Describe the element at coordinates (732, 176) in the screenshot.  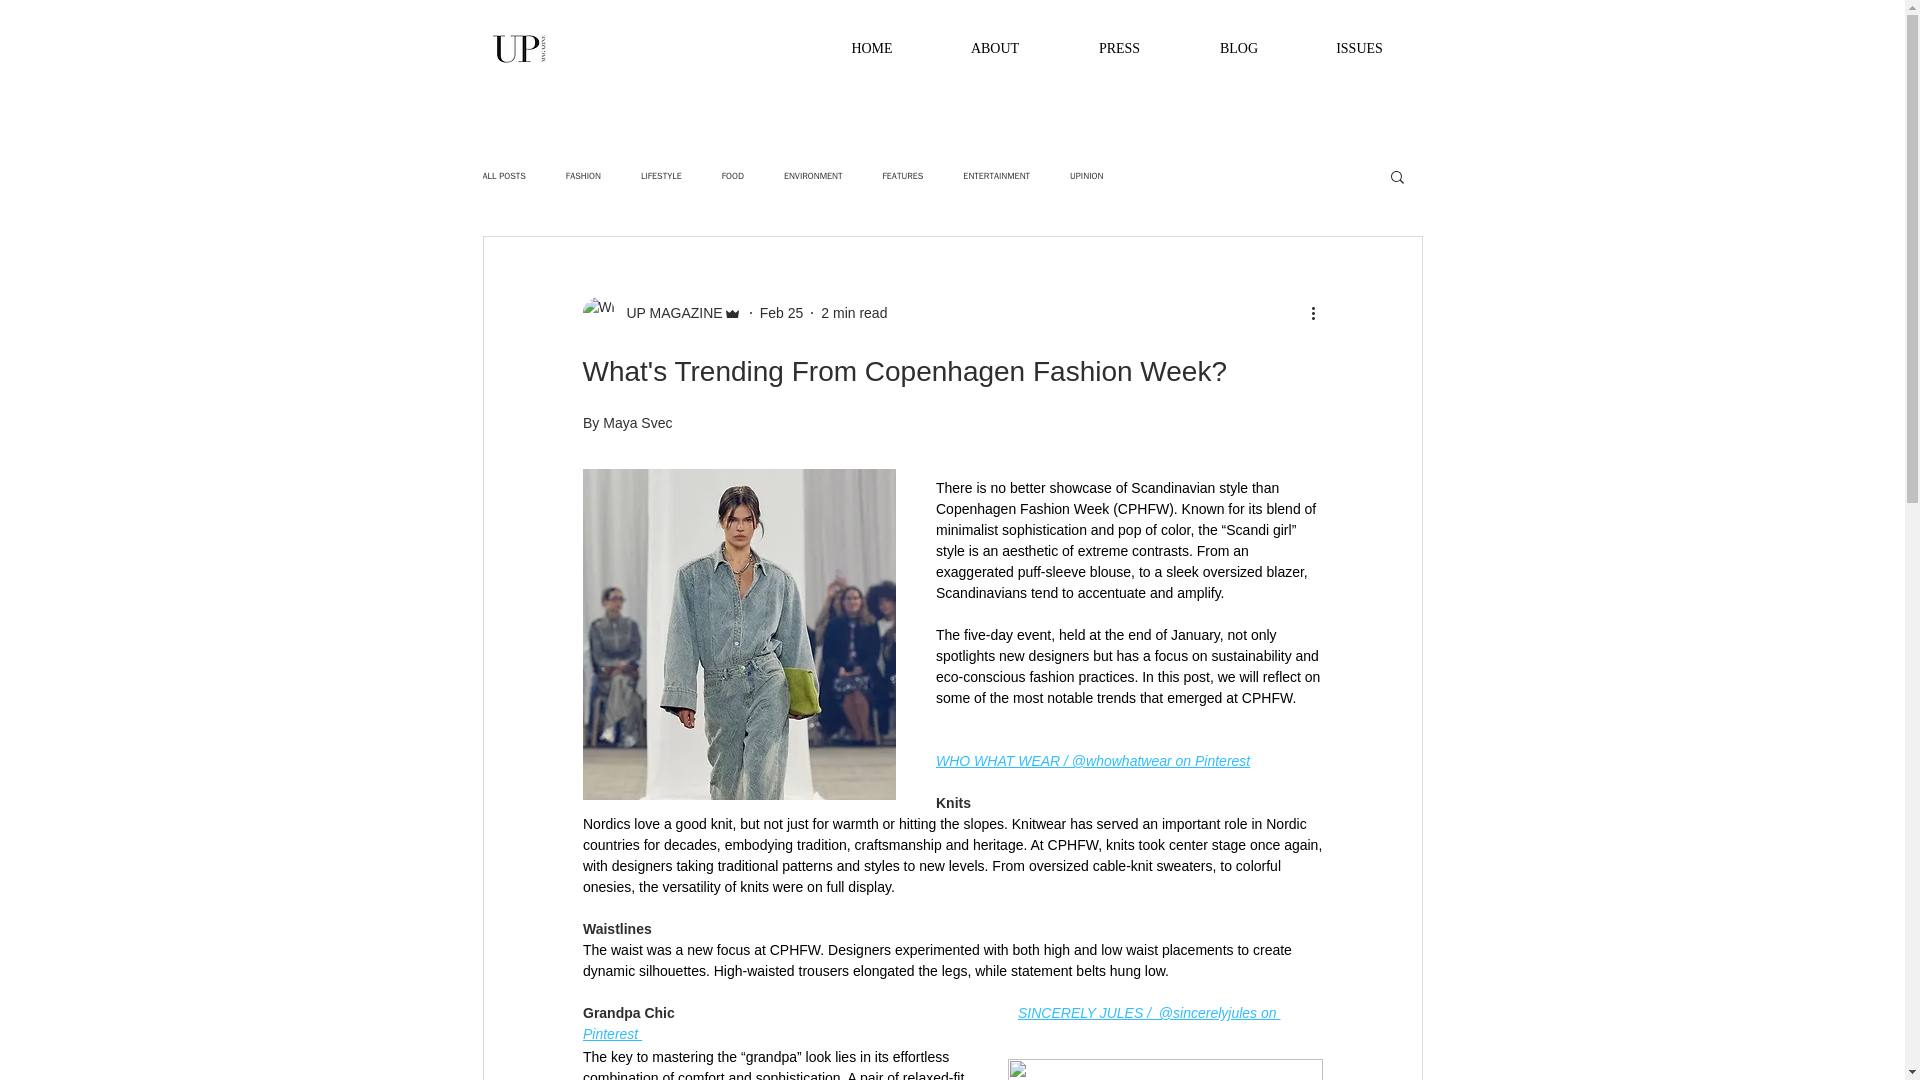
I see `FOOD` at that location.